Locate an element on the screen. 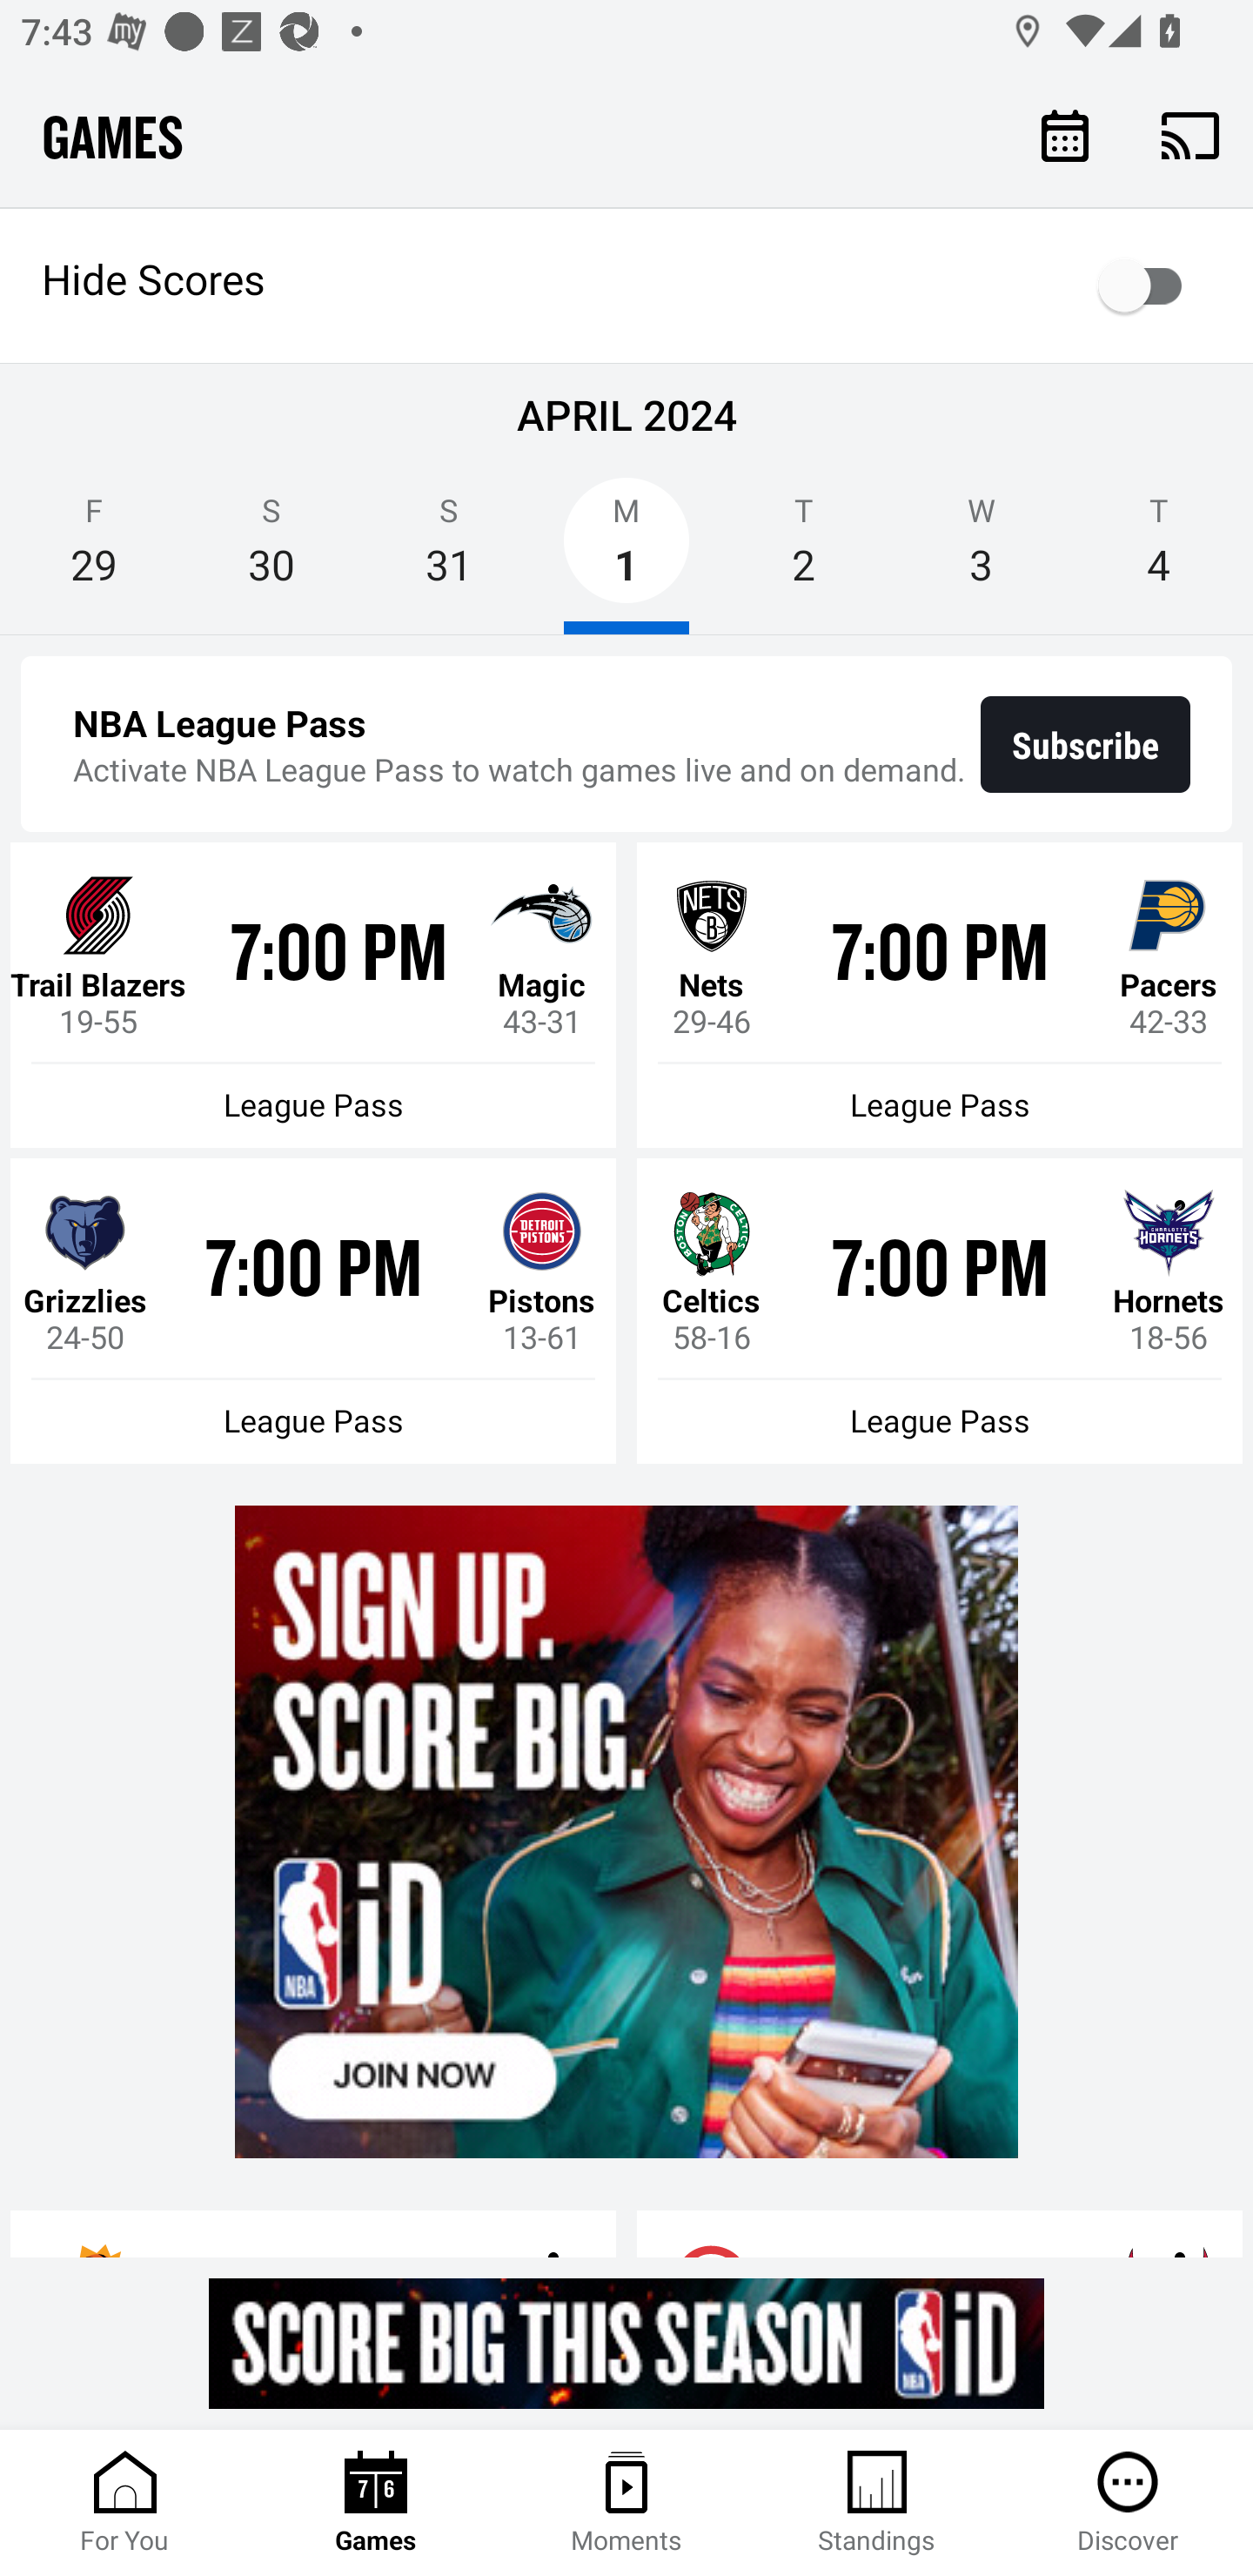  Cast. Disconnected is located at coordinates (1190, 135).